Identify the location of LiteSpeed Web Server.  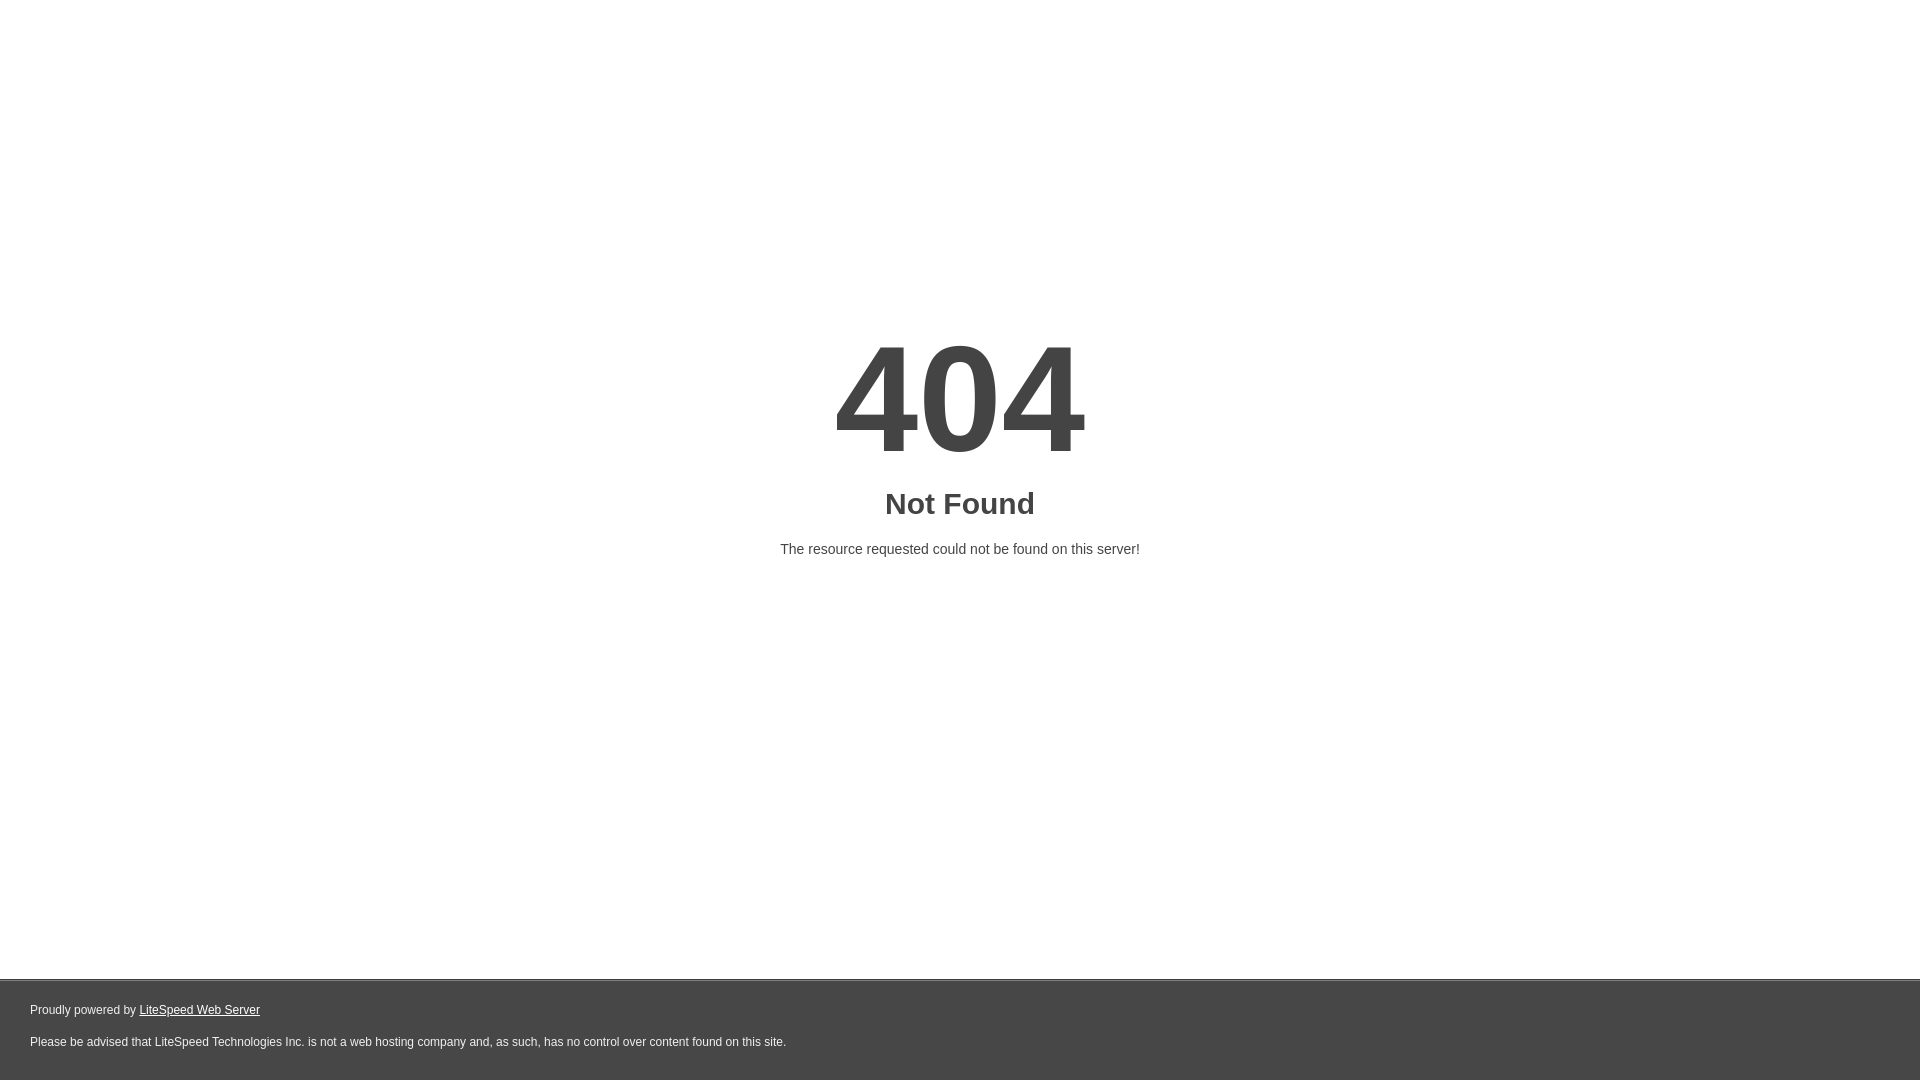
(200, 1010).